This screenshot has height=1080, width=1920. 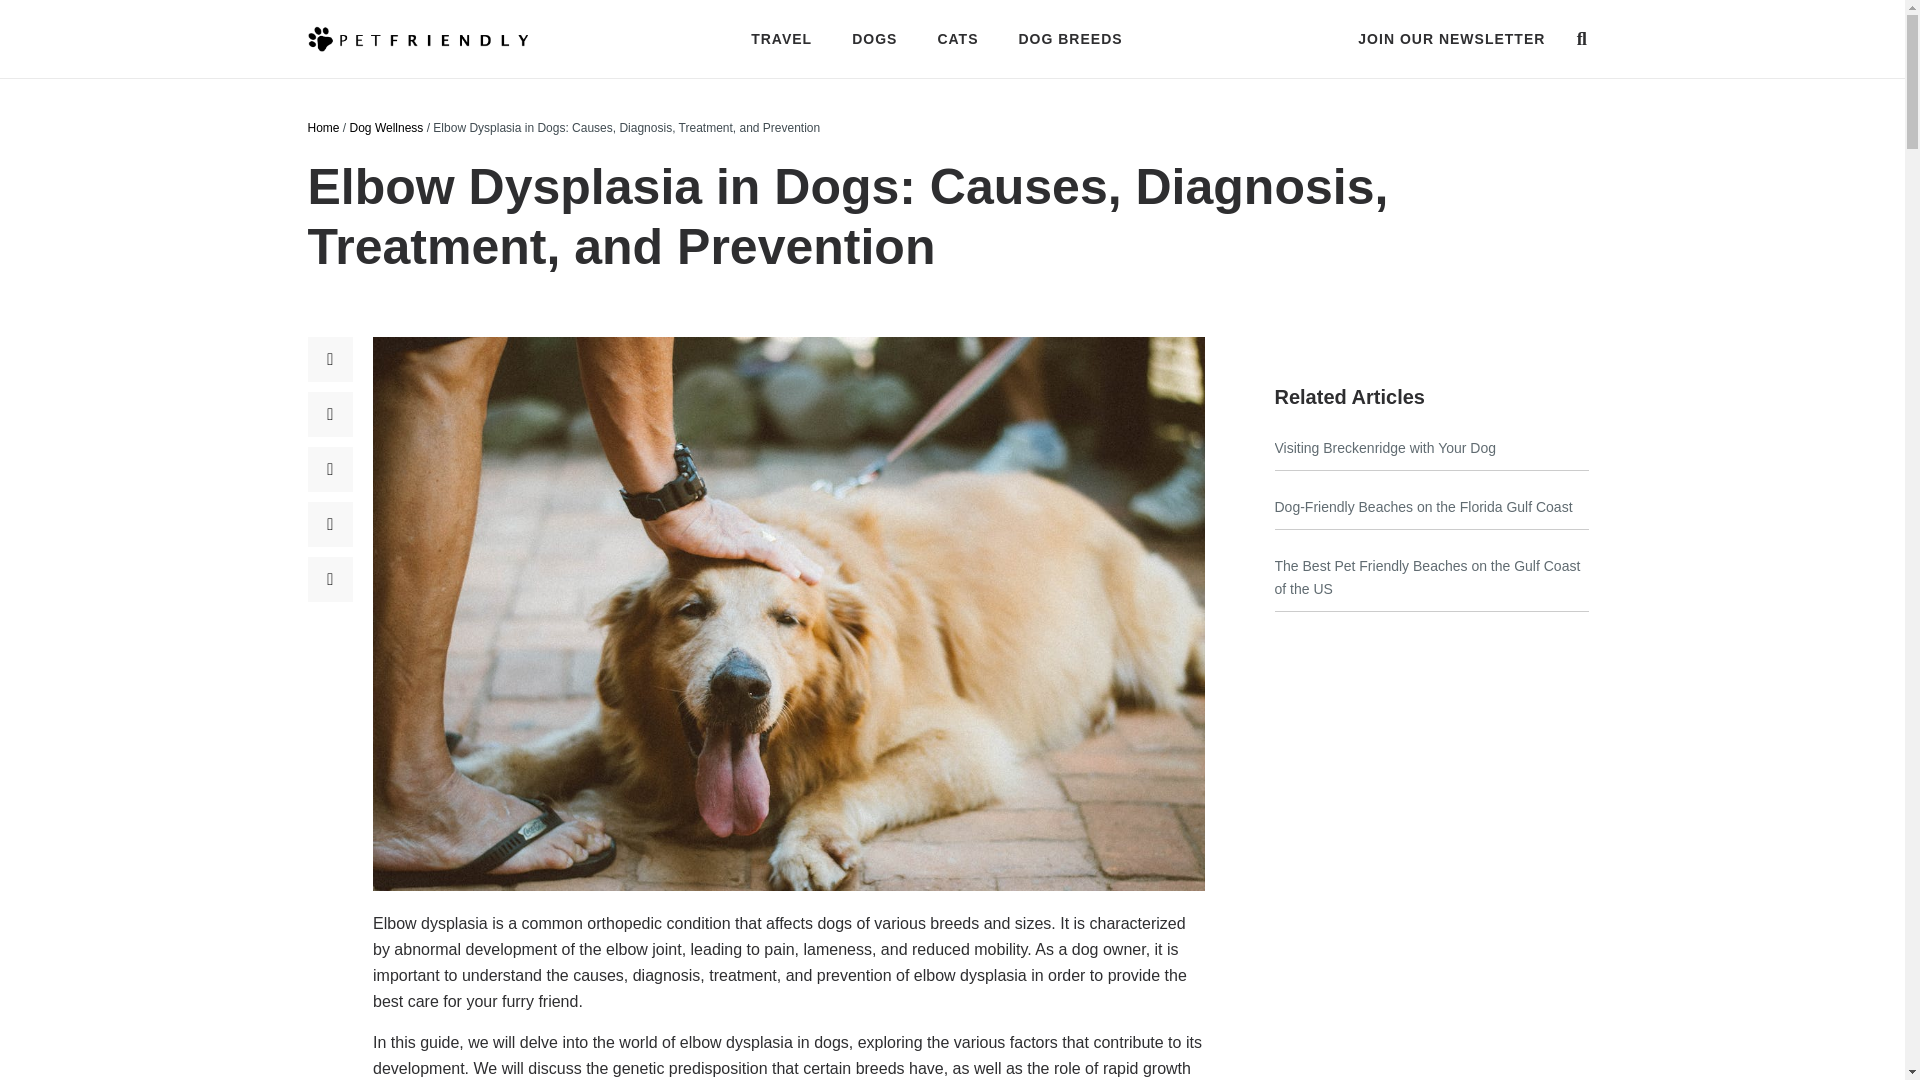 I want to click on TRAVEL, so click(x=781, y=38).